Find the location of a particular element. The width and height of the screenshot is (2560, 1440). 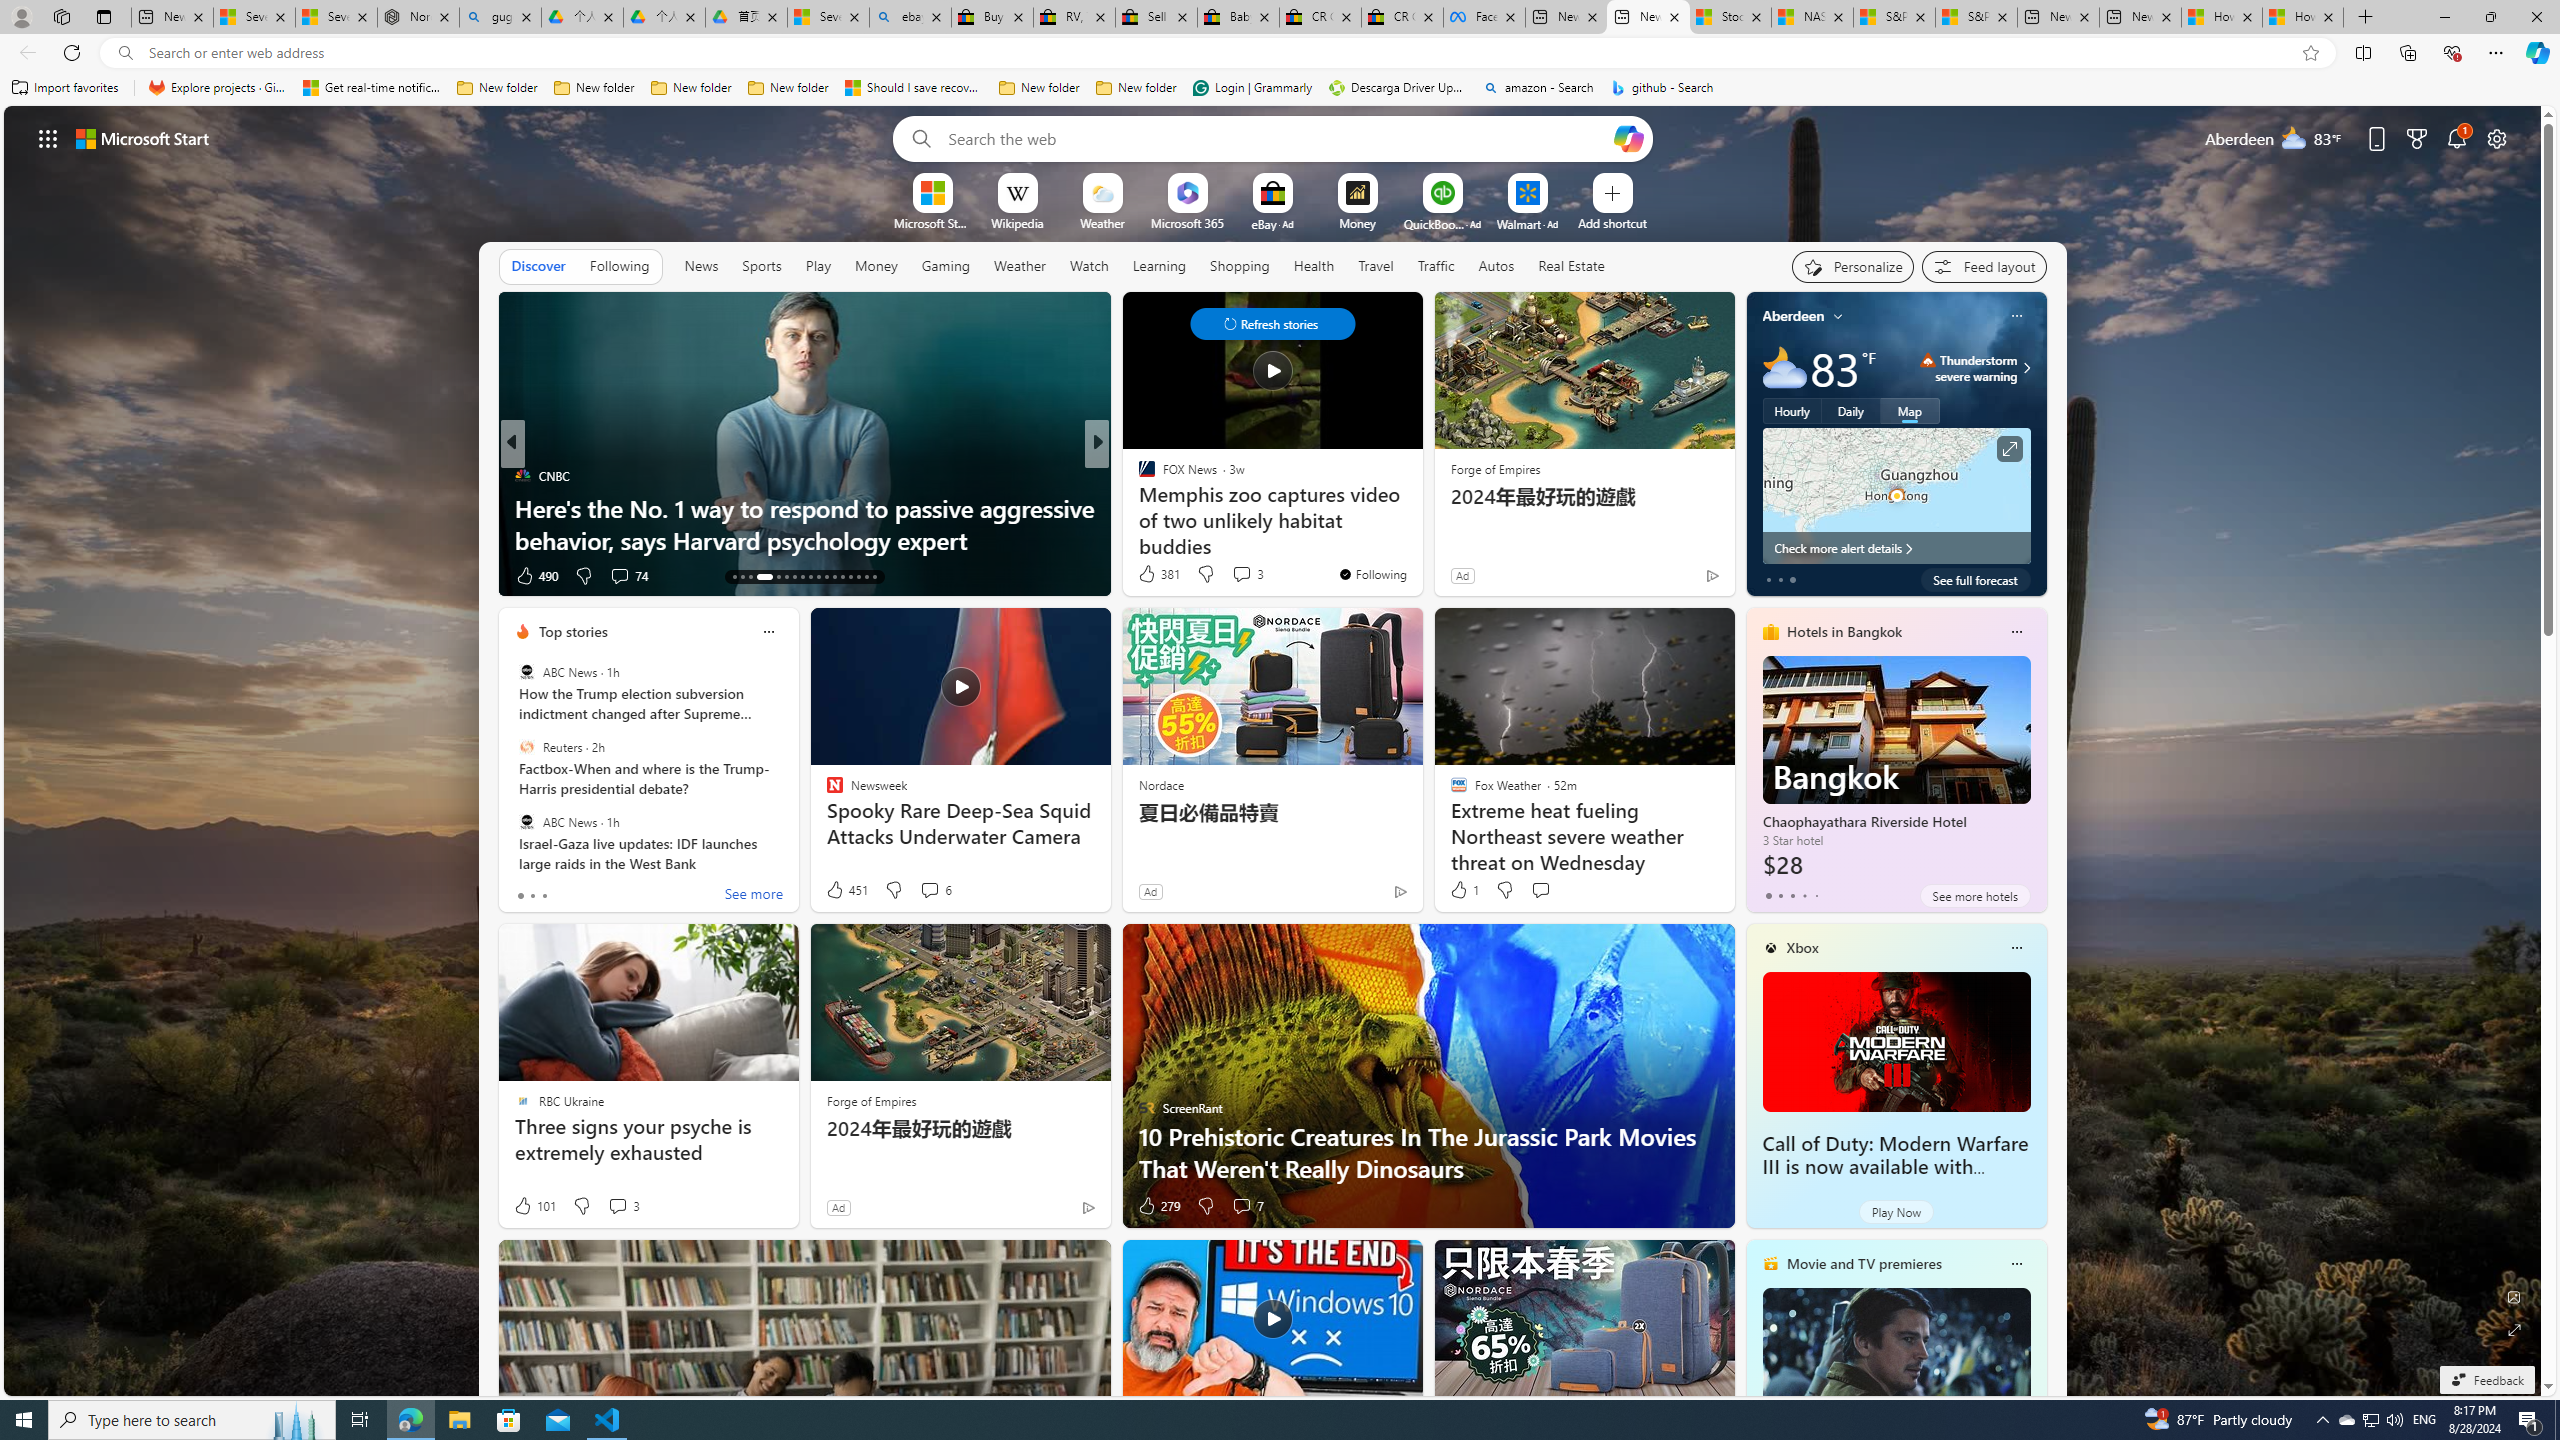

Page settings is located at coordinates (2497, 138).